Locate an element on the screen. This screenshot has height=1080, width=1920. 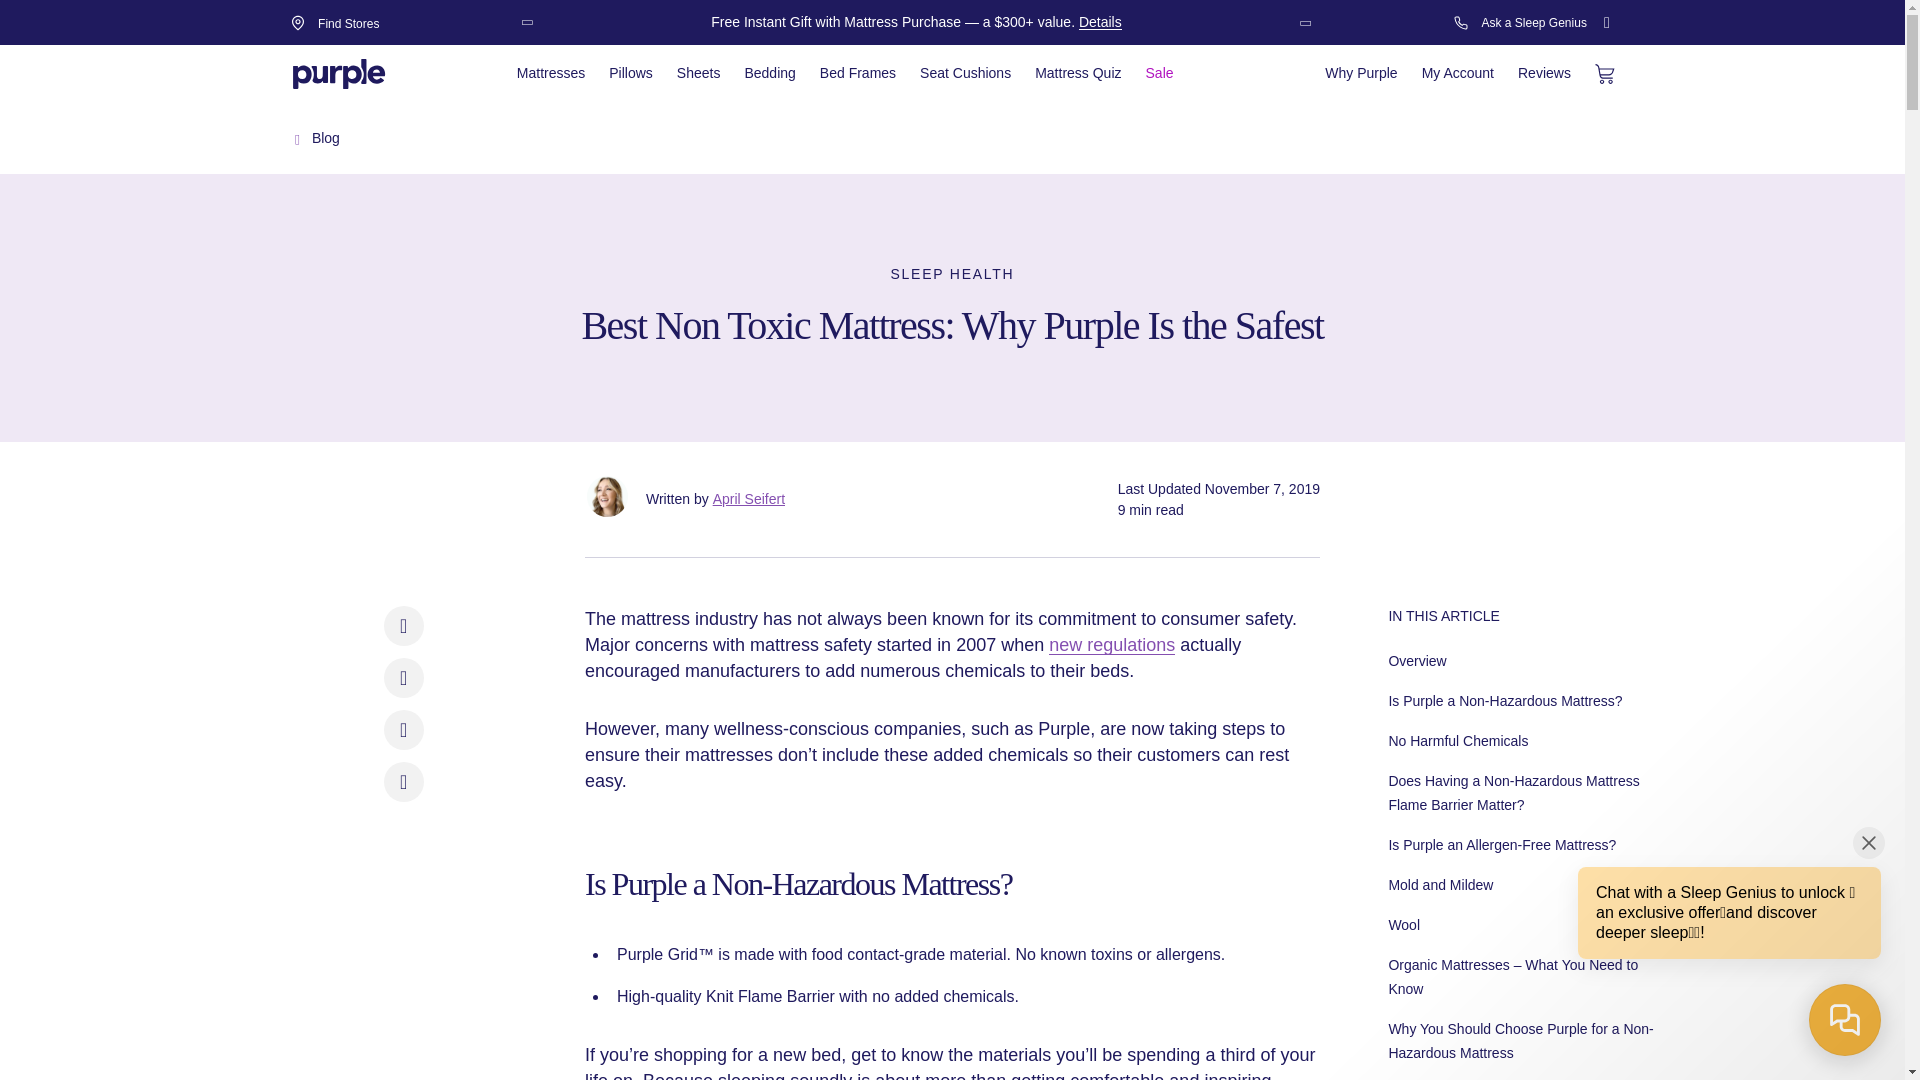
Details is located at coordinates (1100, 22).